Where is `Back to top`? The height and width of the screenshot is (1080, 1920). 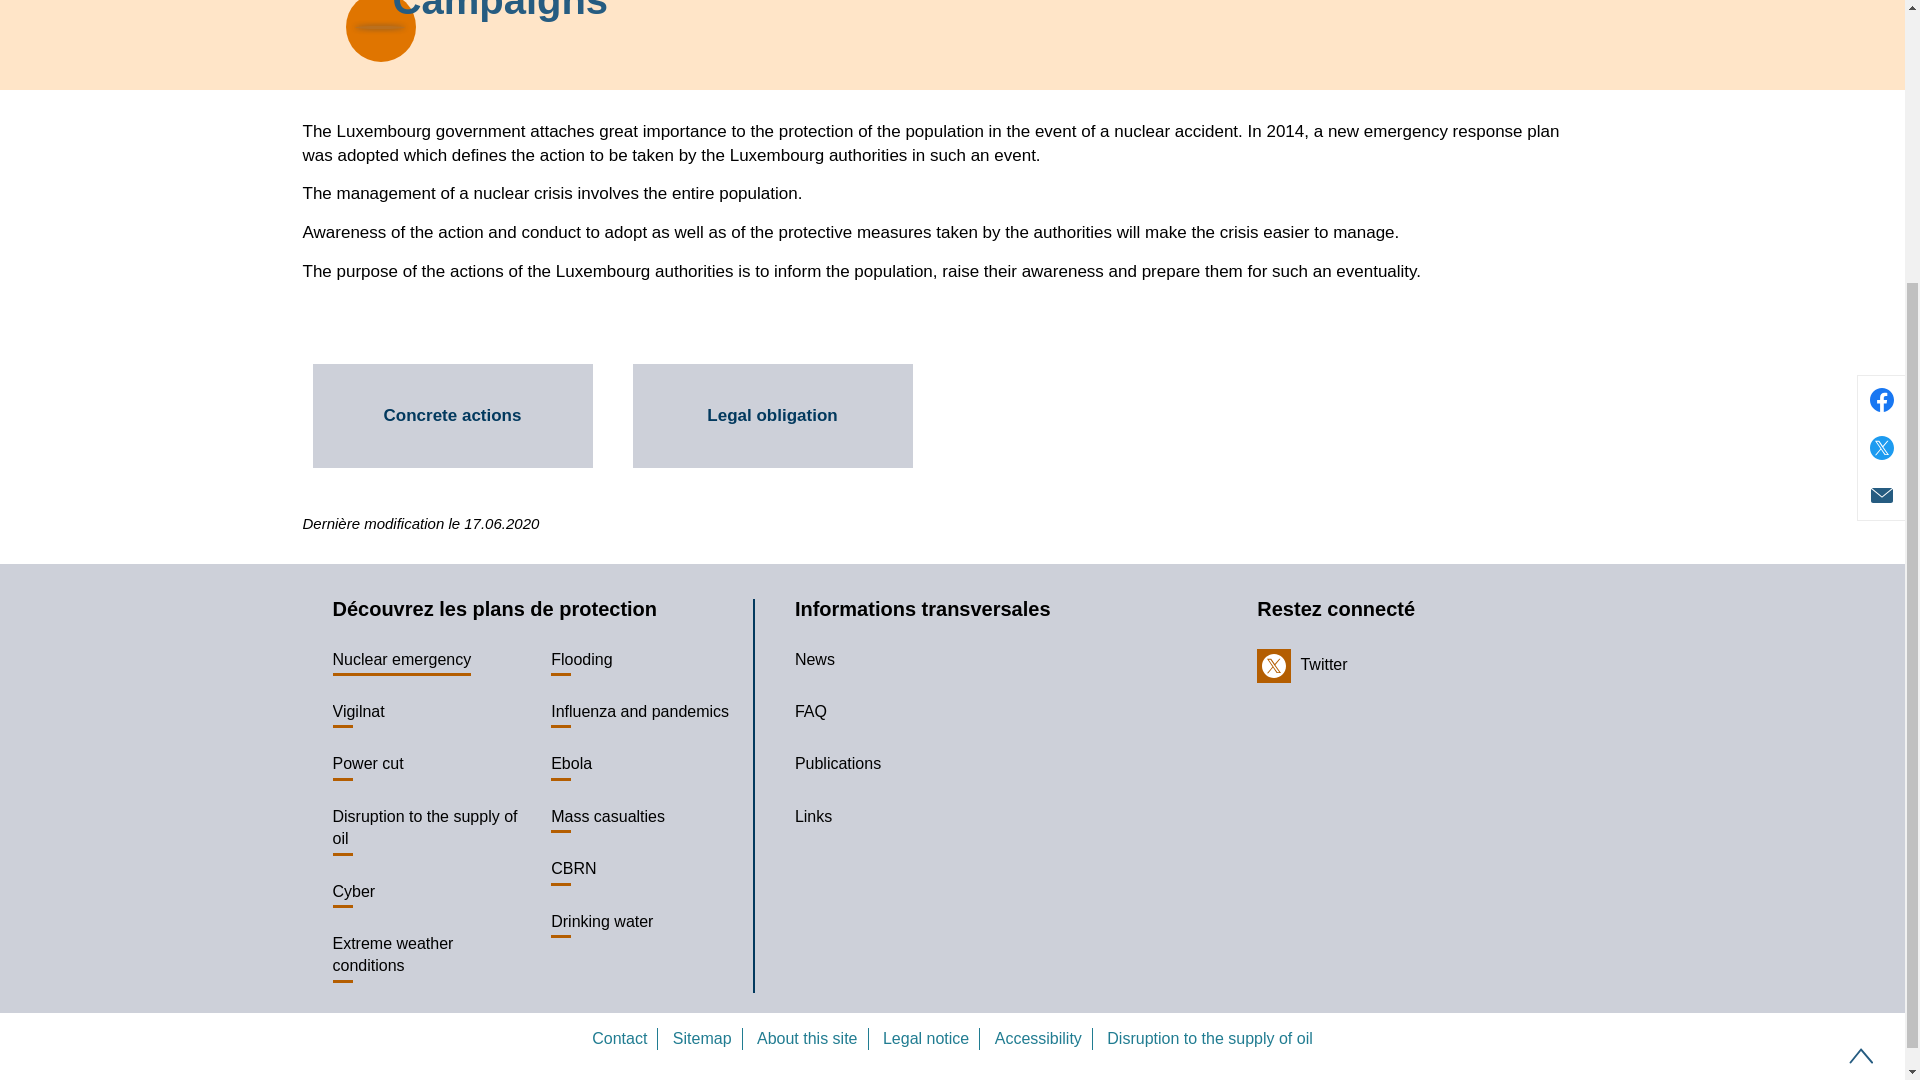 Back to top is located at coordinates (1861, 676).